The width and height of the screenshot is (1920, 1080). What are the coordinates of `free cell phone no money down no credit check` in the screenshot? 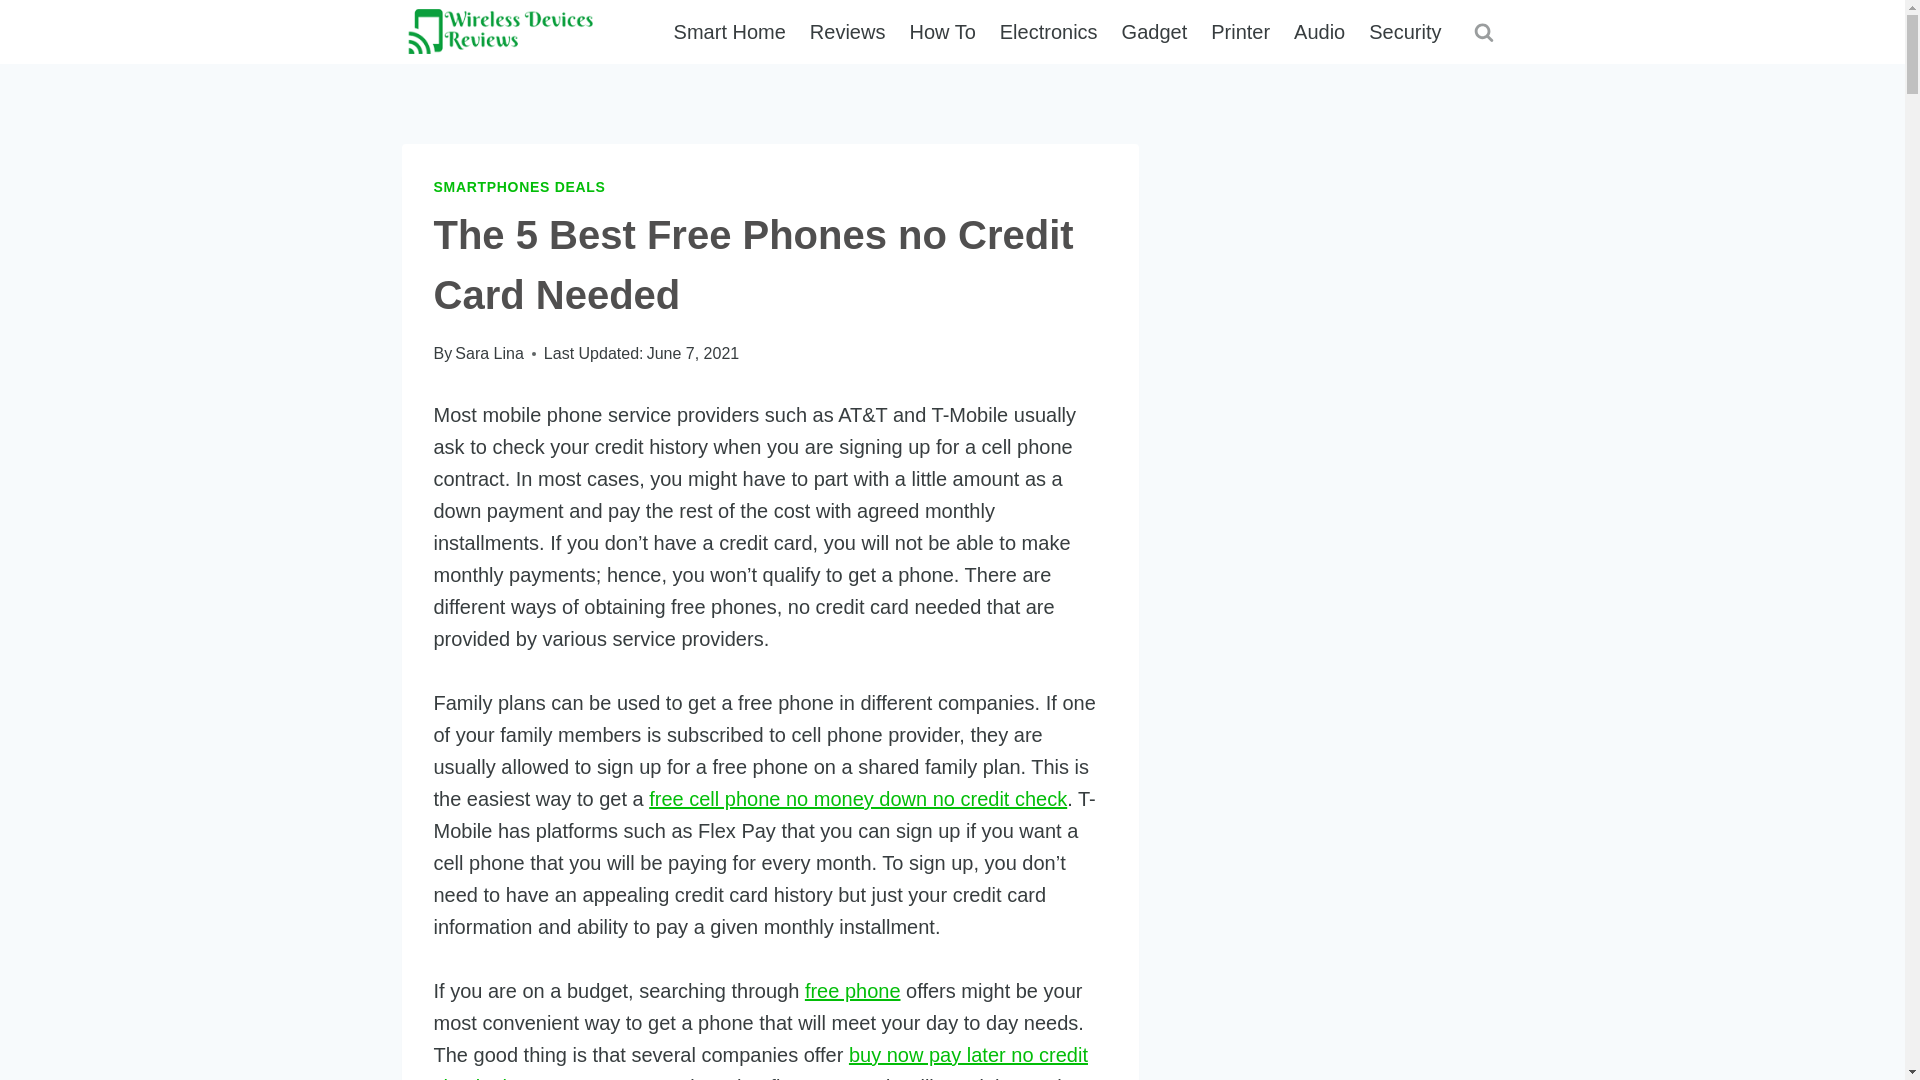 It's located at (858, 799).